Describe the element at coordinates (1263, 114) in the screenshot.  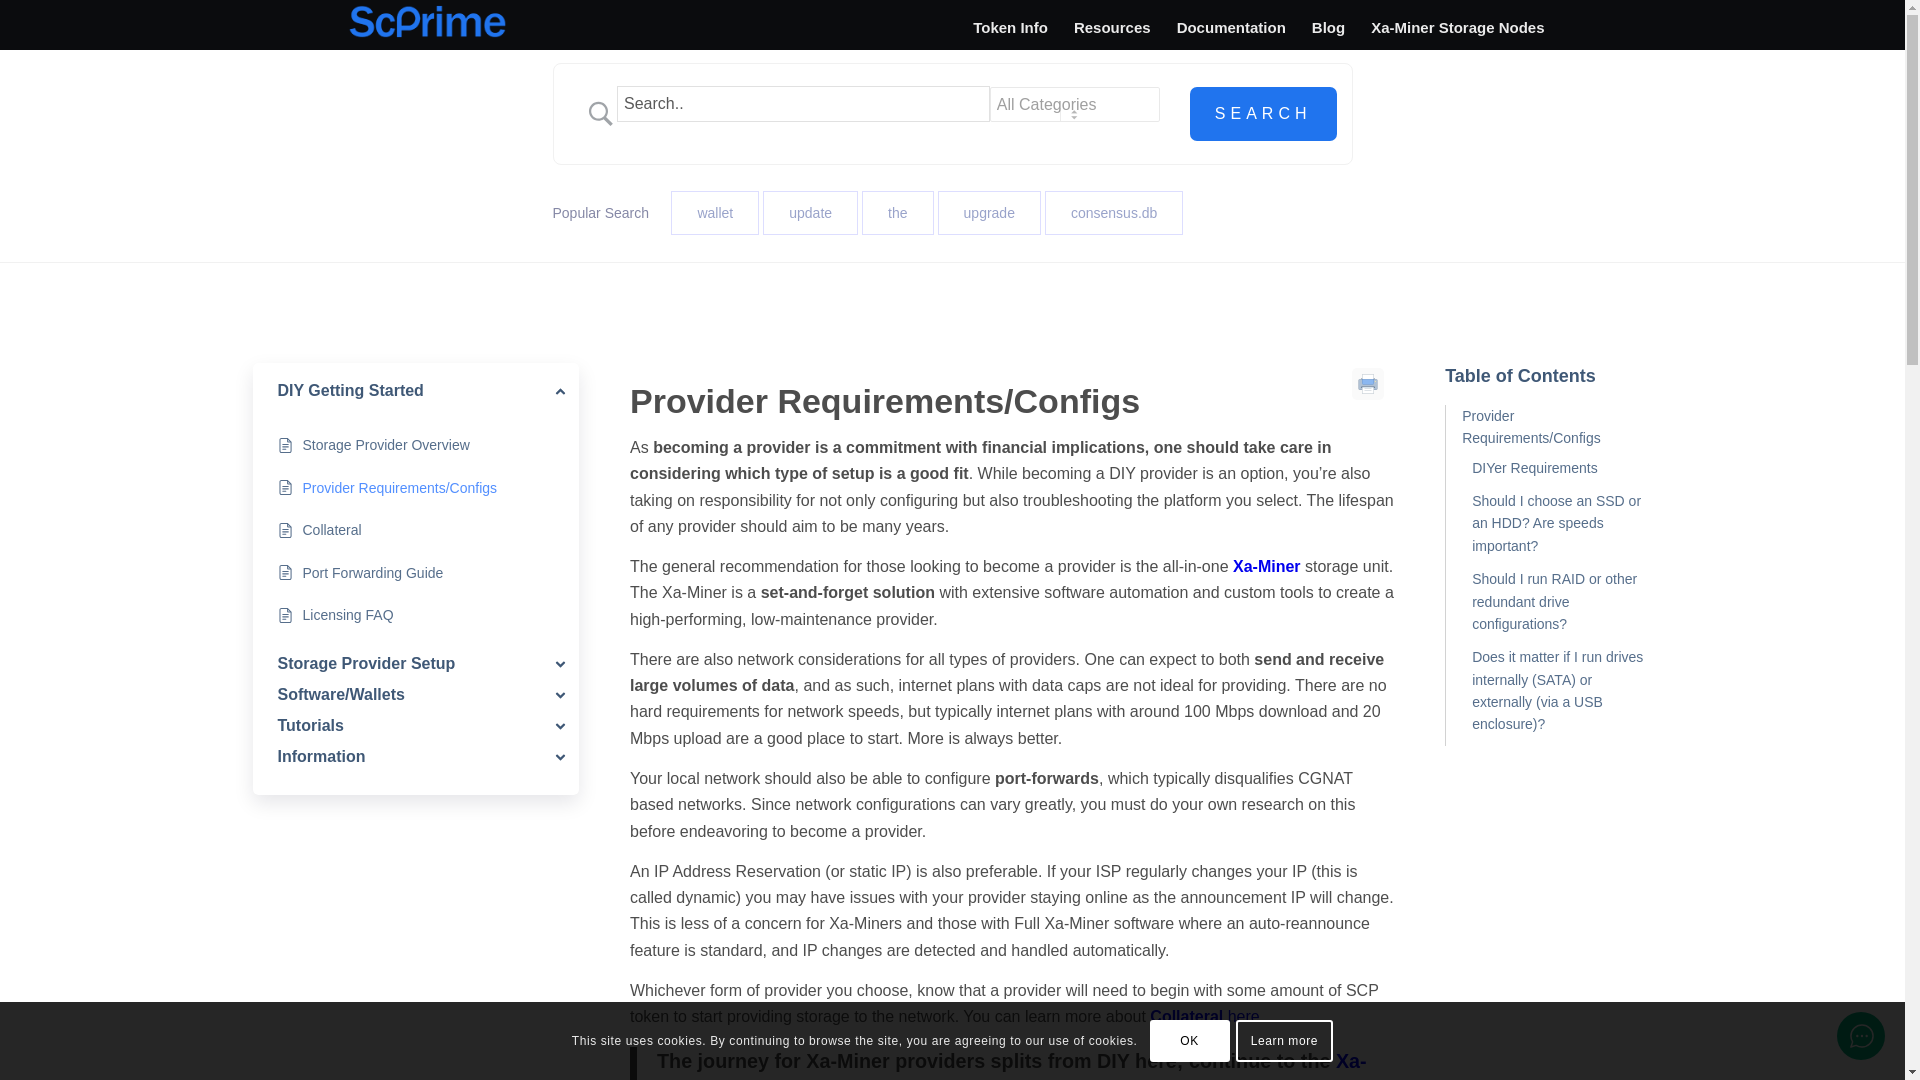
I see `Search` at that location.